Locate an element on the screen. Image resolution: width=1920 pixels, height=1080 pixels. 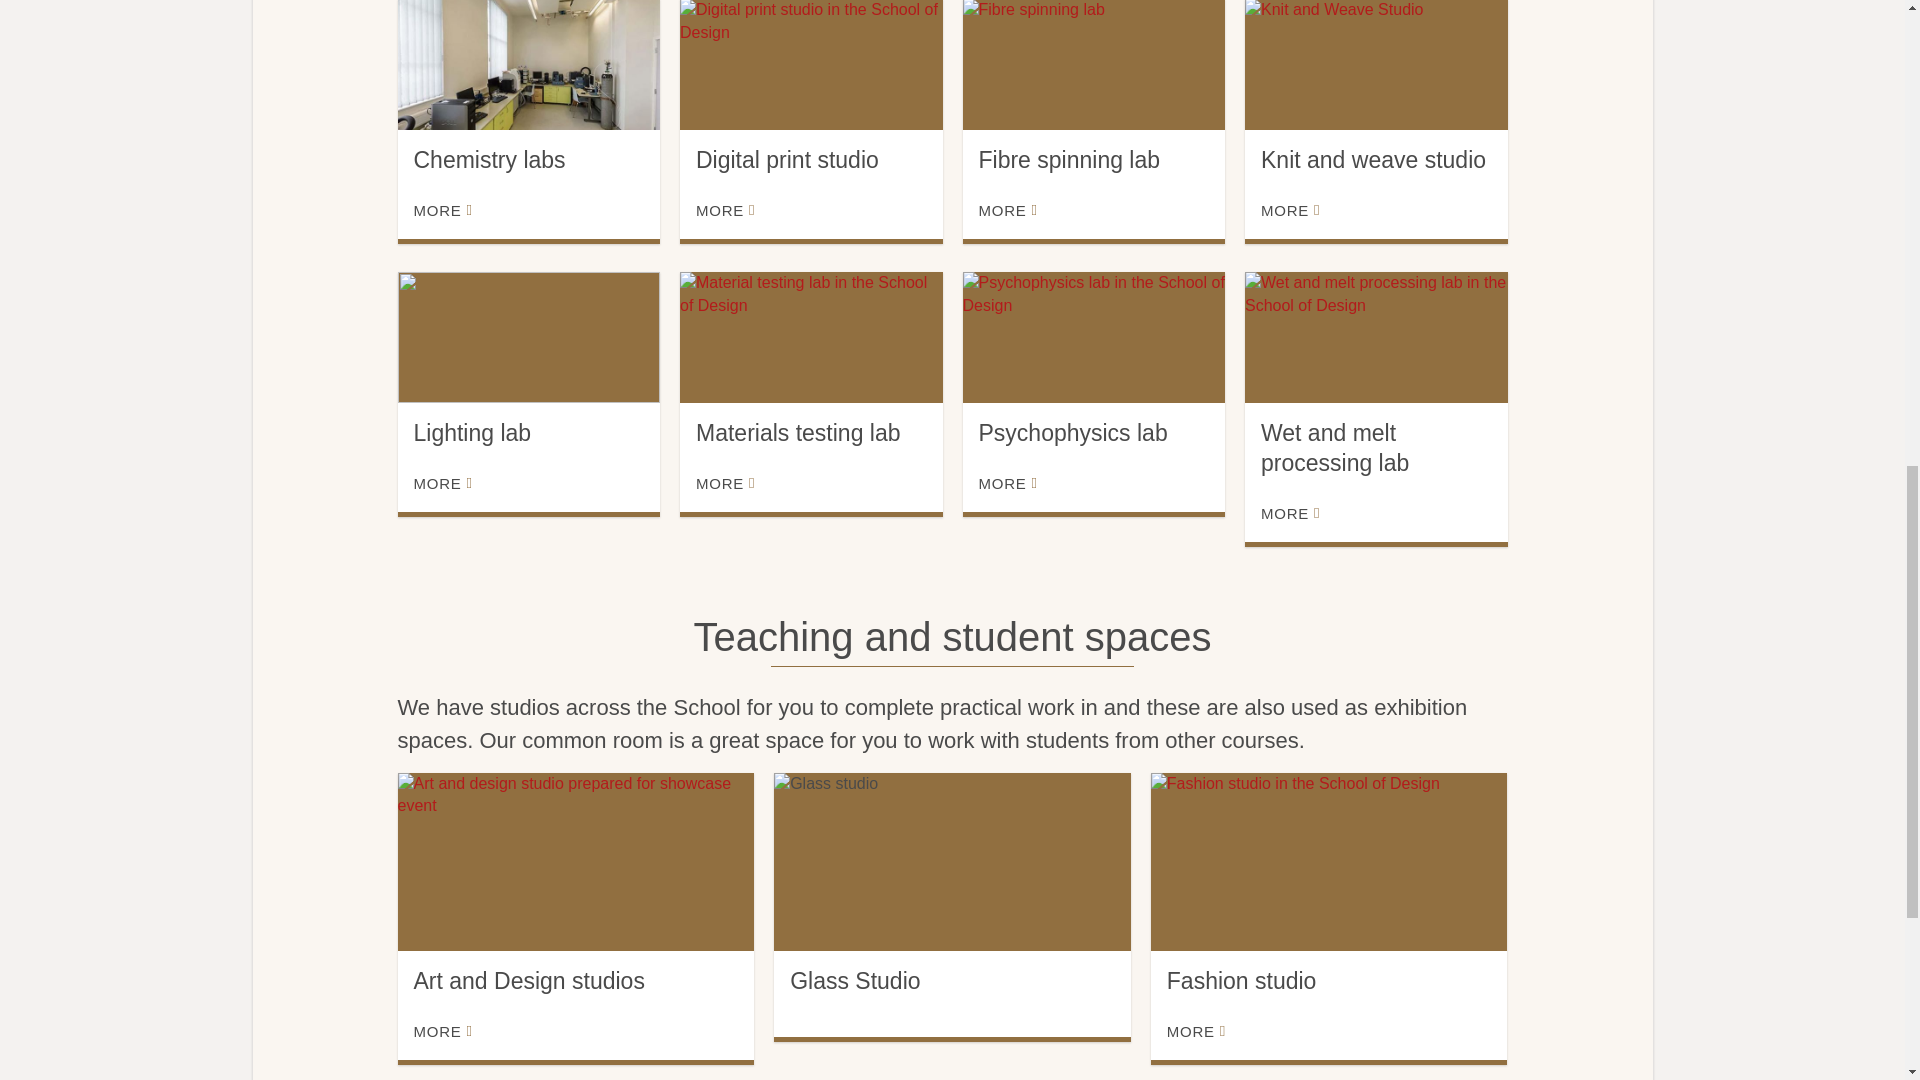
Knit and weave studio  is located at coordinates (1376, 64).